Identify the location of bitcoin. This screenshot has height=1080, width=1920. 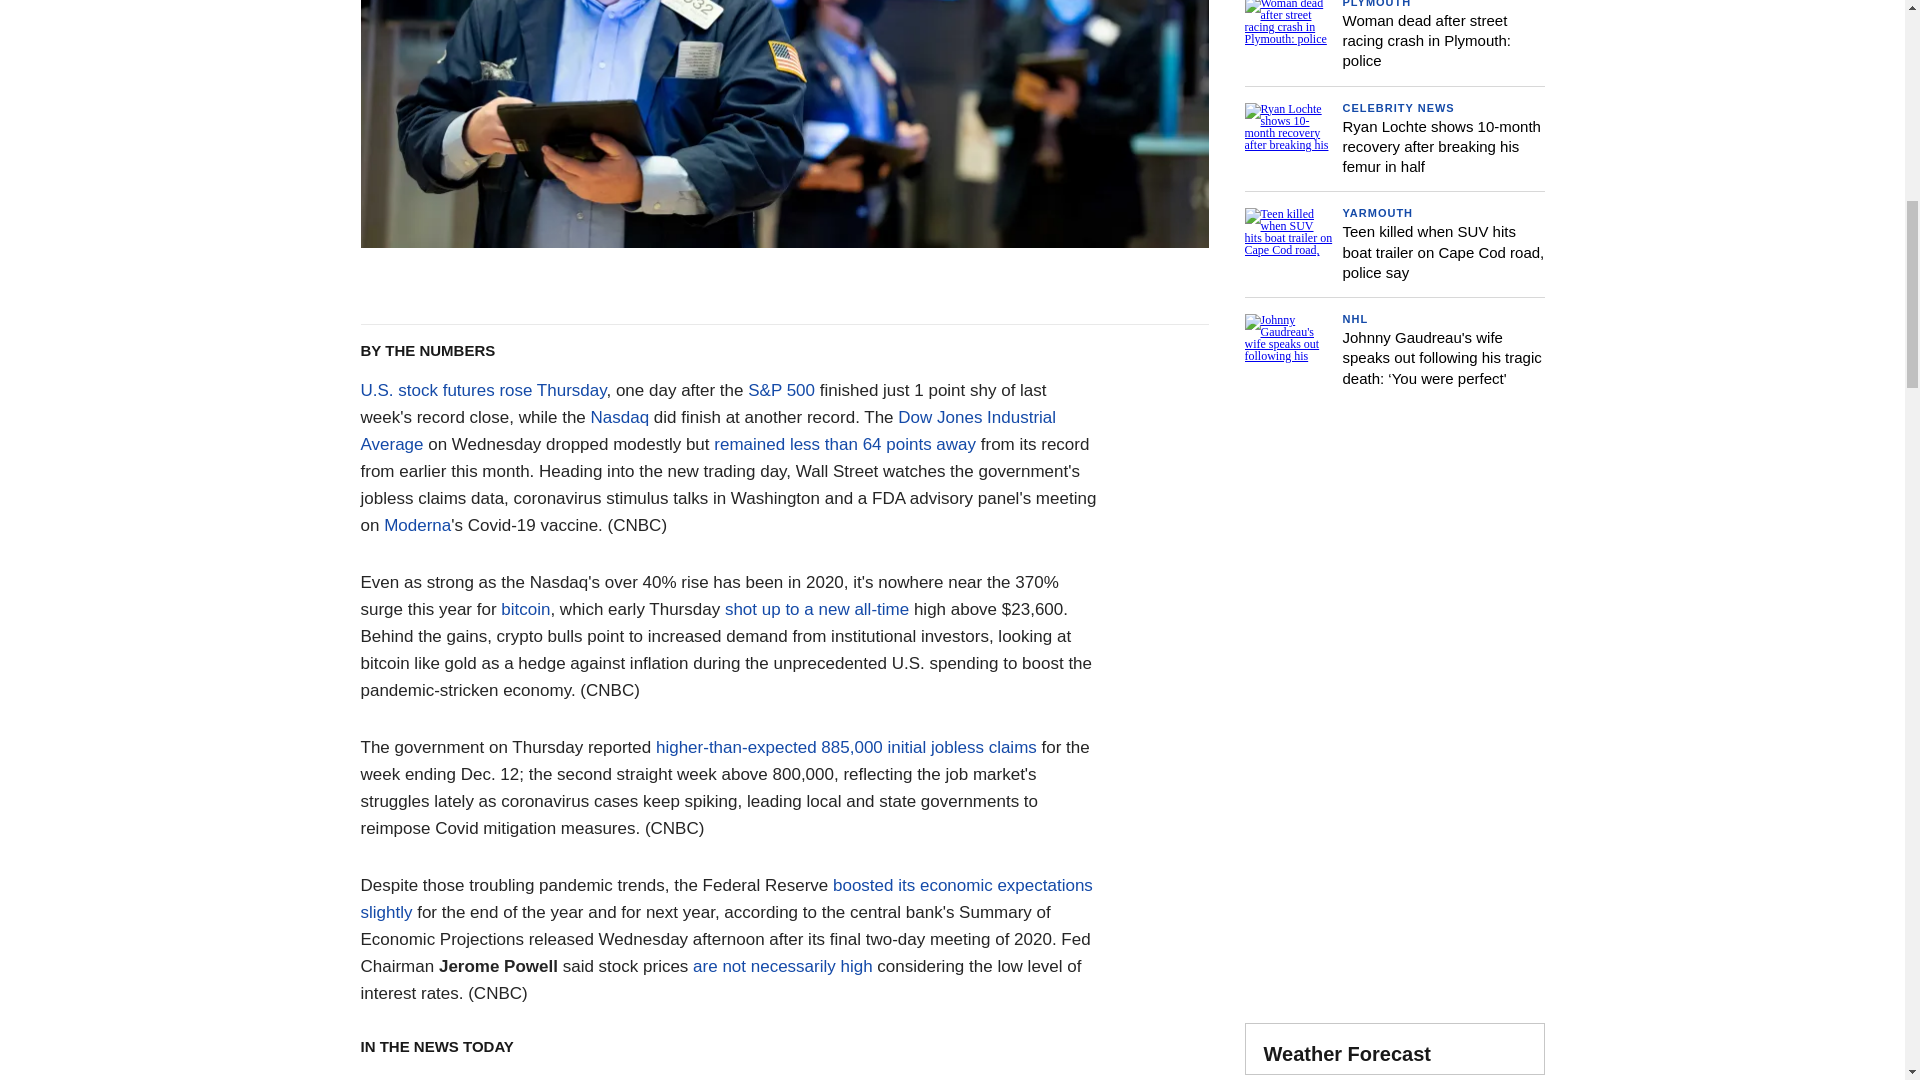
(525, 609).